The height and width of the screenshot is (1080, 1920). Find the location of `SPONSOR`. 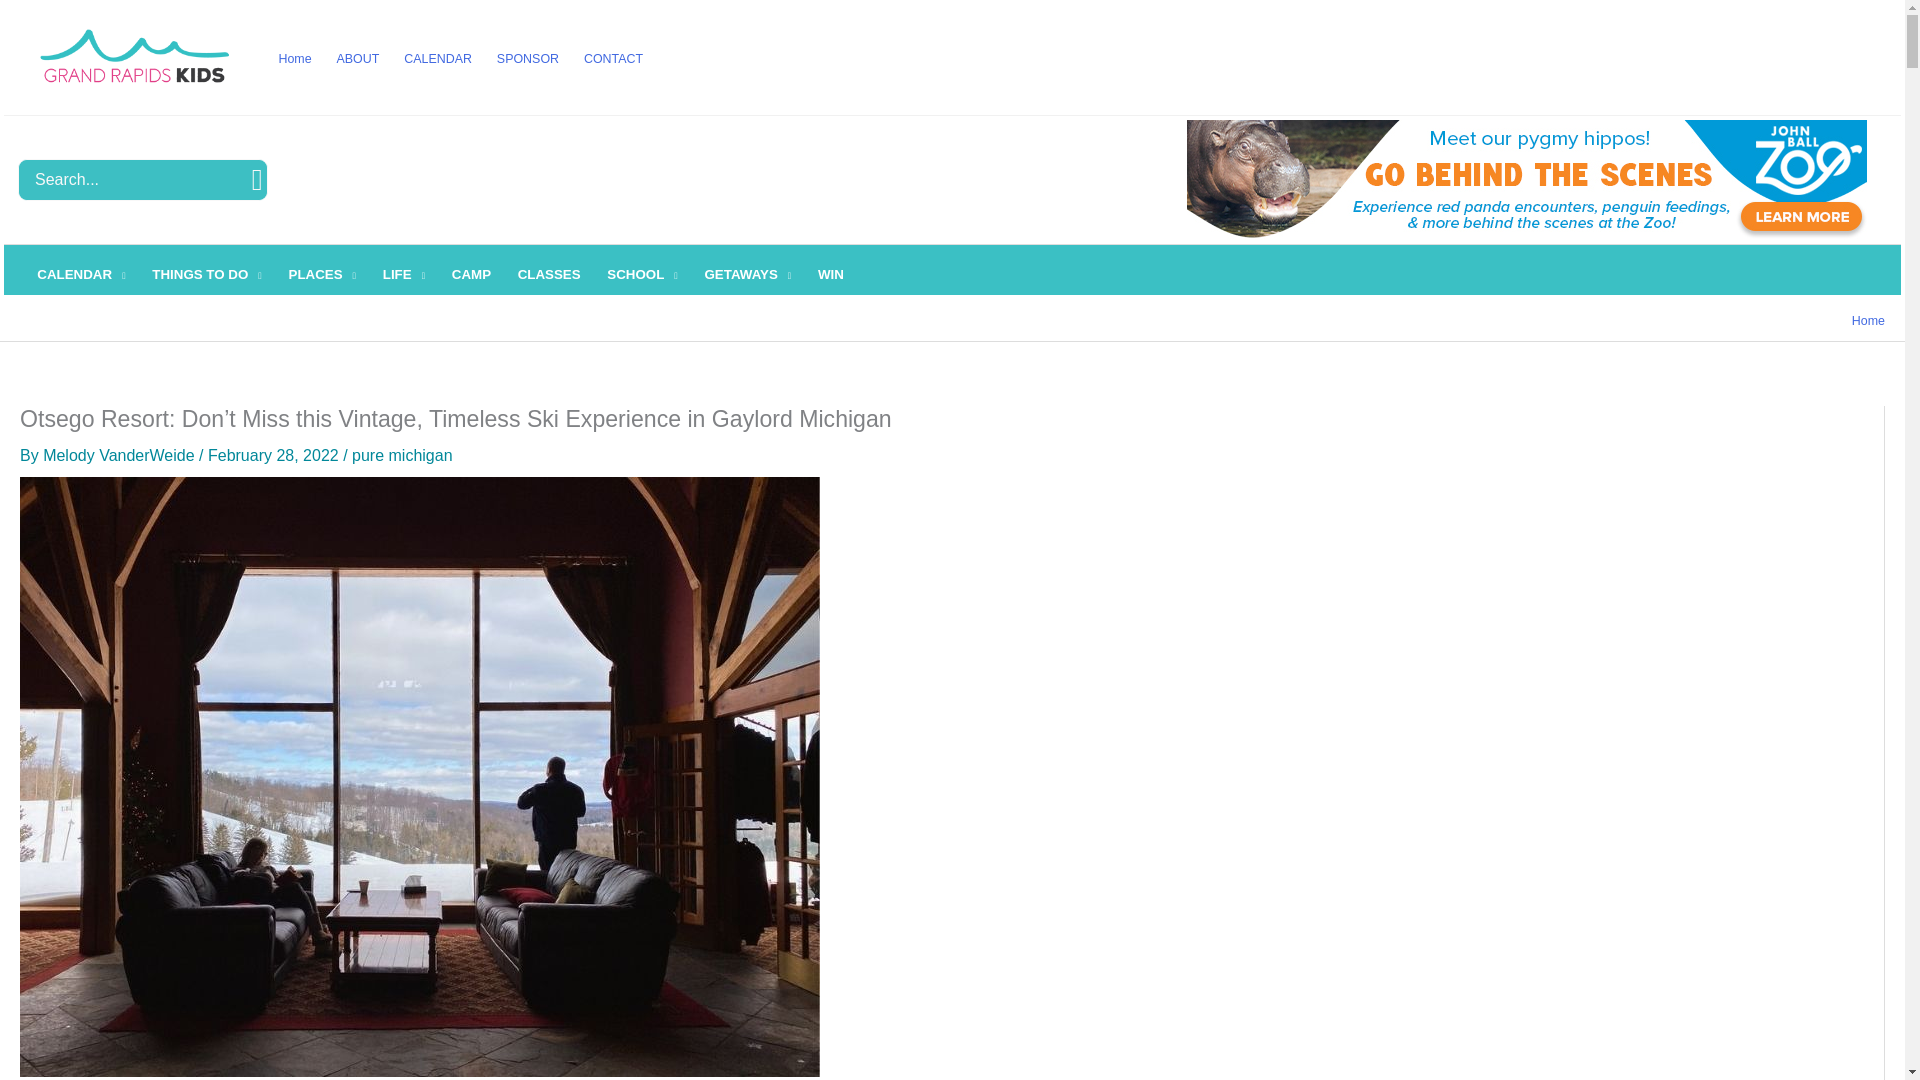

SPONSOR is located at coordinates (526, 58).